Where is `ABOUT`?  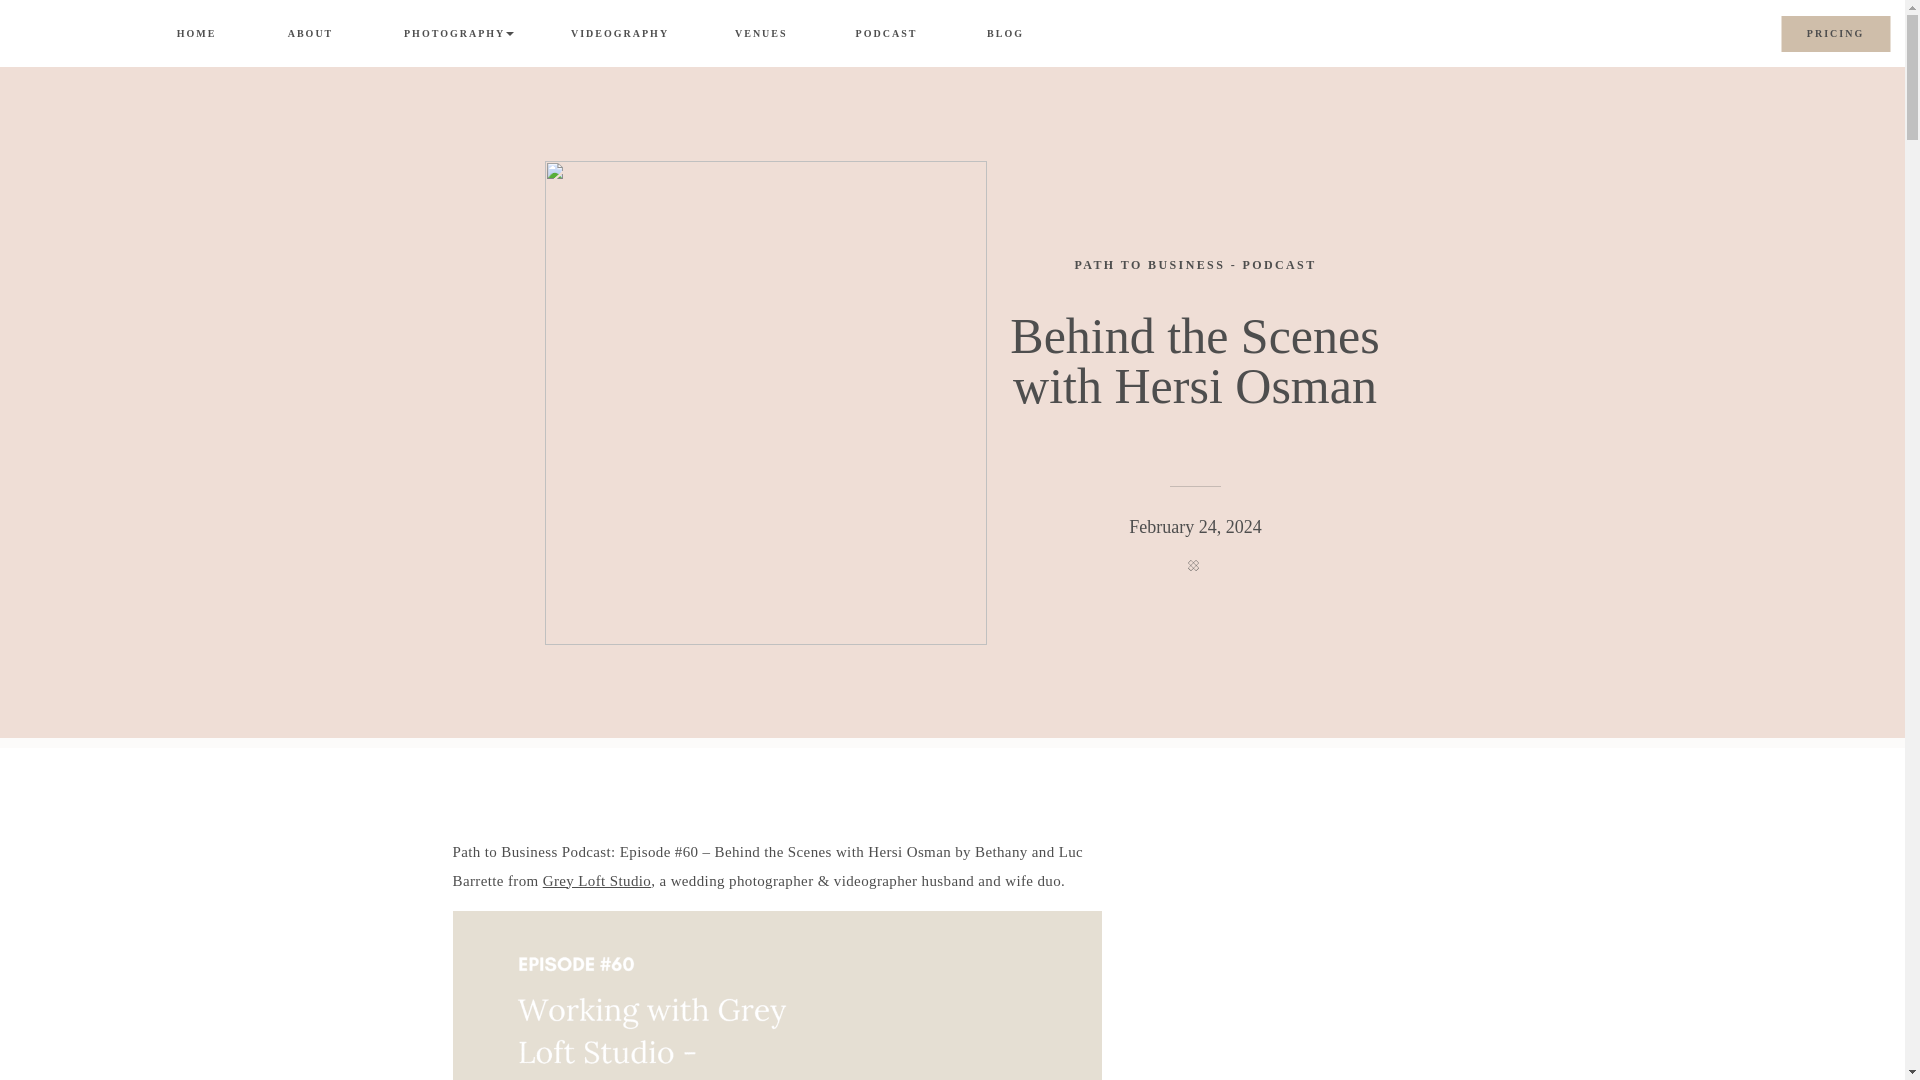 ABOUT is located at coordinates (310, 34).